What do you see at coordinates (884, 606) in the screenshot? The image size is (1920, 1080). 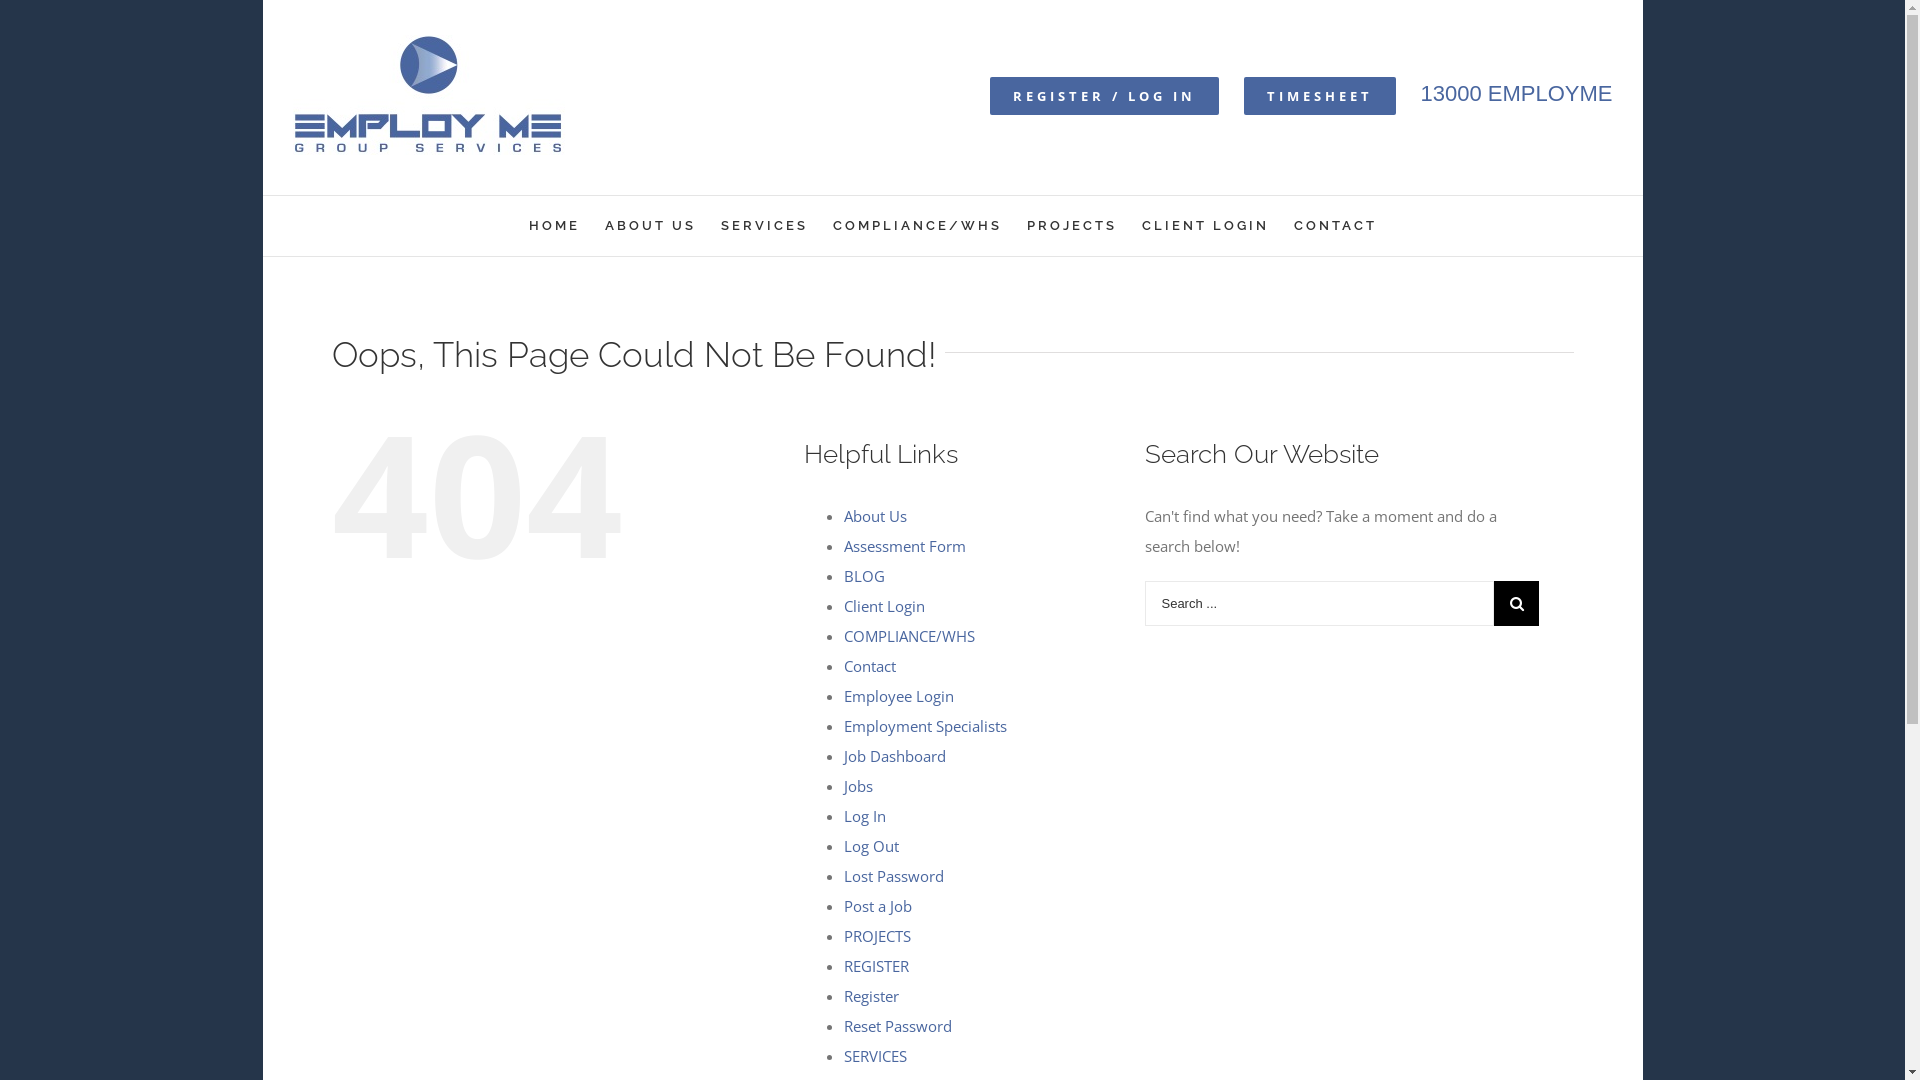 I see `Client Login` at bounding box center [884, 606].